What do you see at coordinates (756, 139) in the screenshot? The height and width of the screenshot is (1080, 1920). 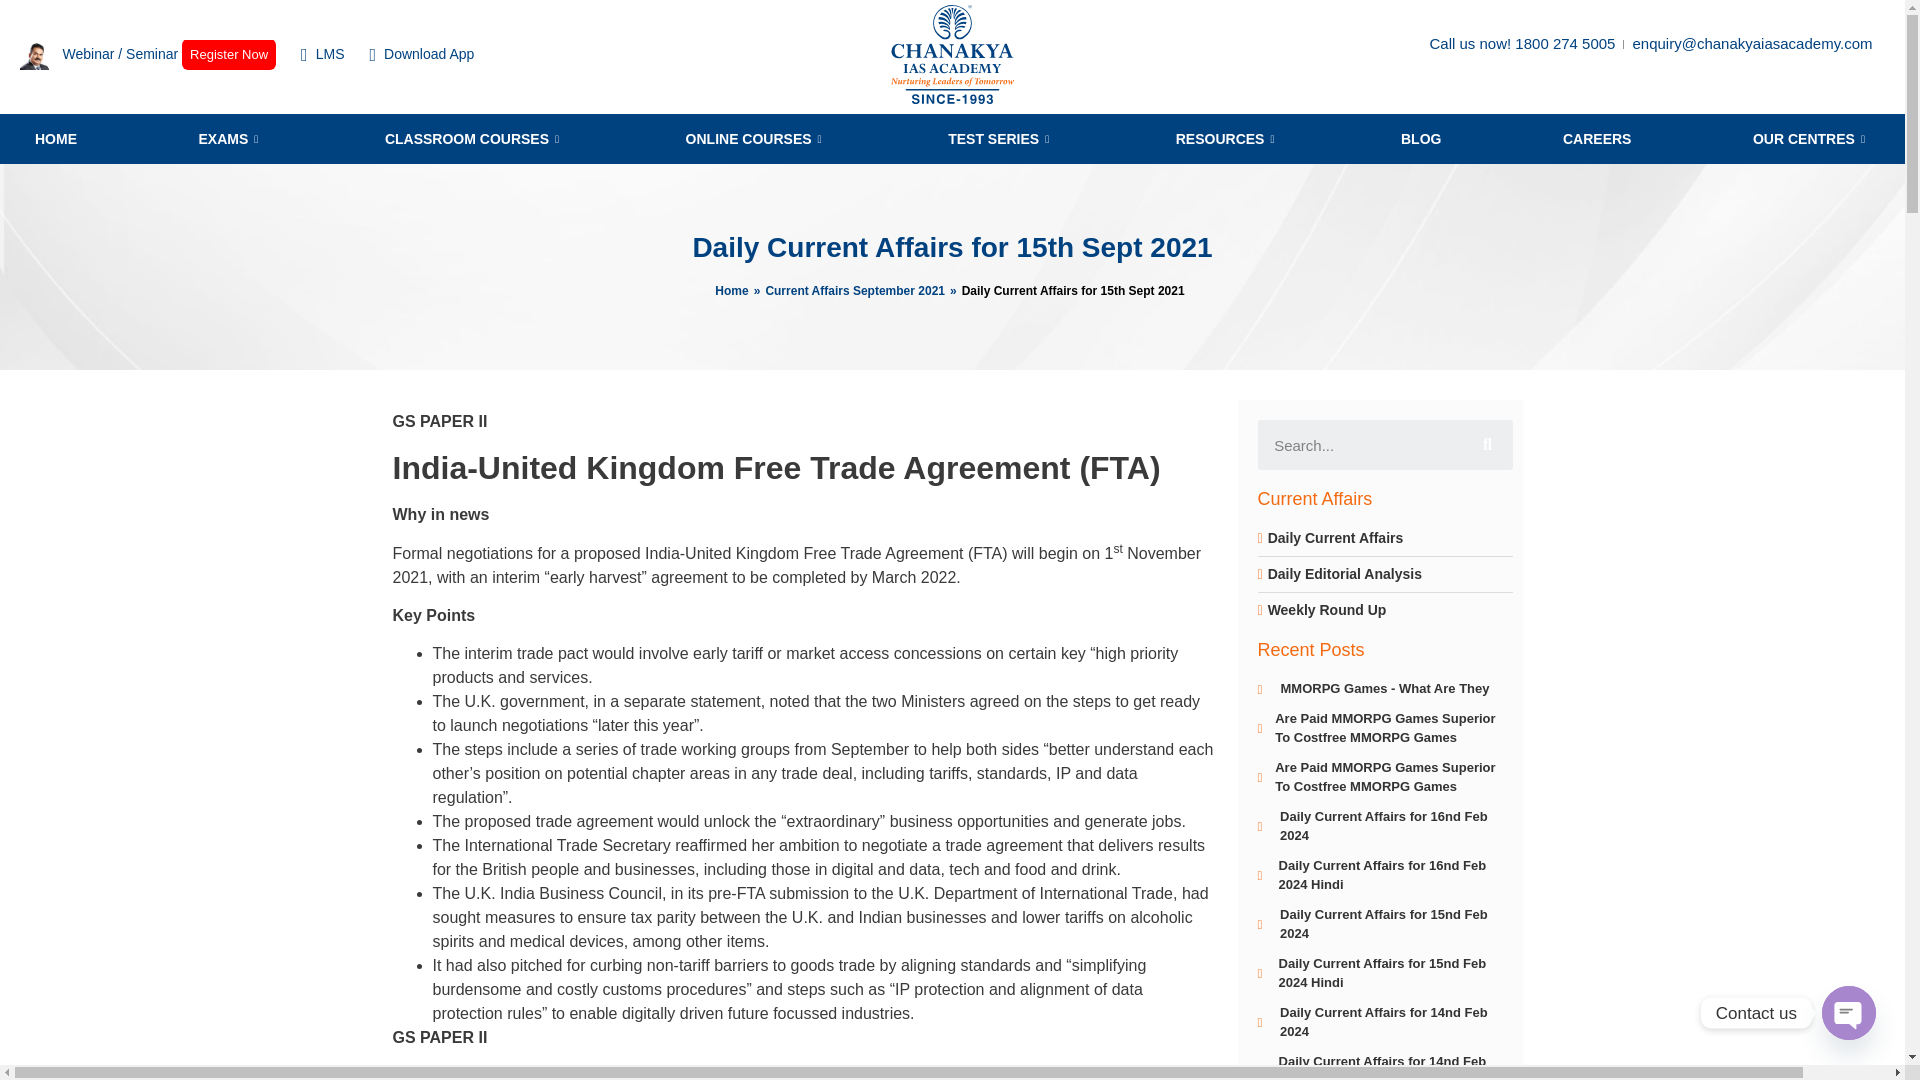 I see `ONLINE COURSES` at bounding box center [756, 139].